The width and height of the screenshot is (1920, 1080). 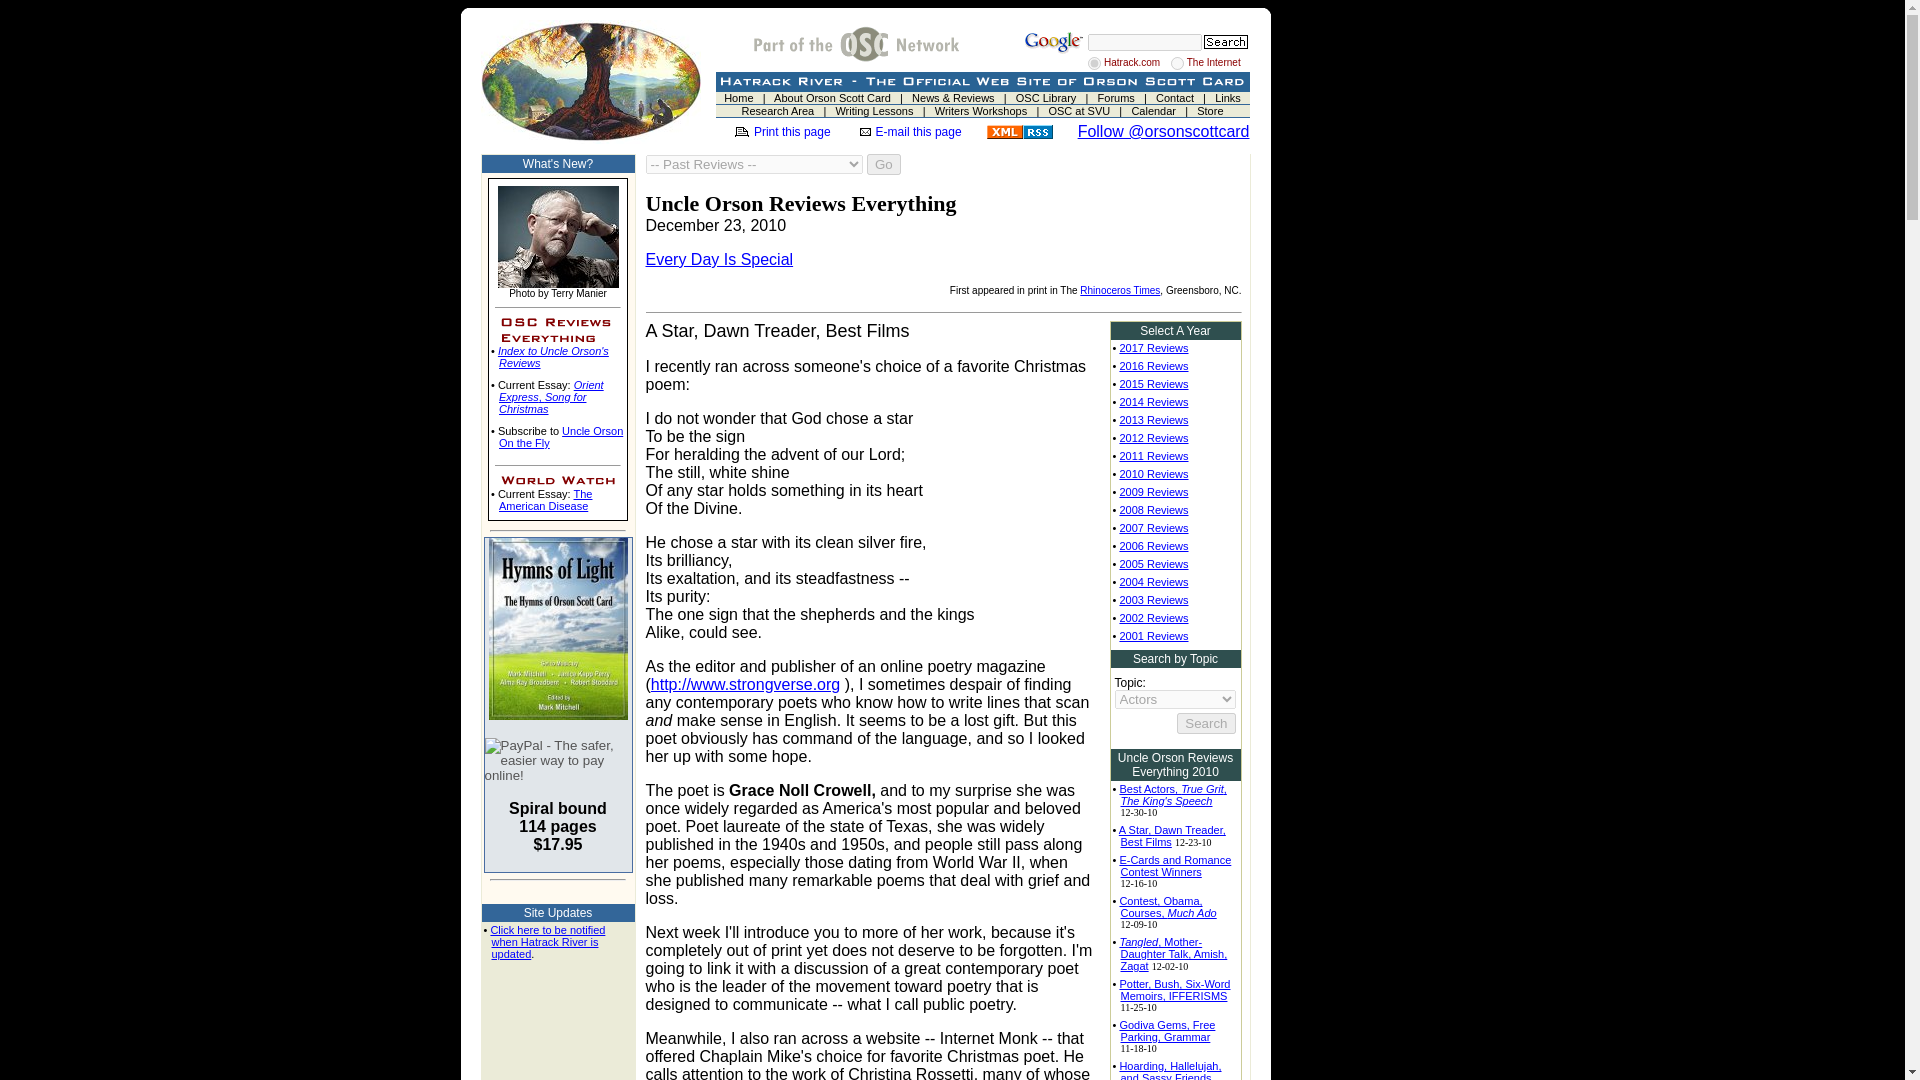 I want to click on www.hatrack.com, so click(x=1094, y=64).